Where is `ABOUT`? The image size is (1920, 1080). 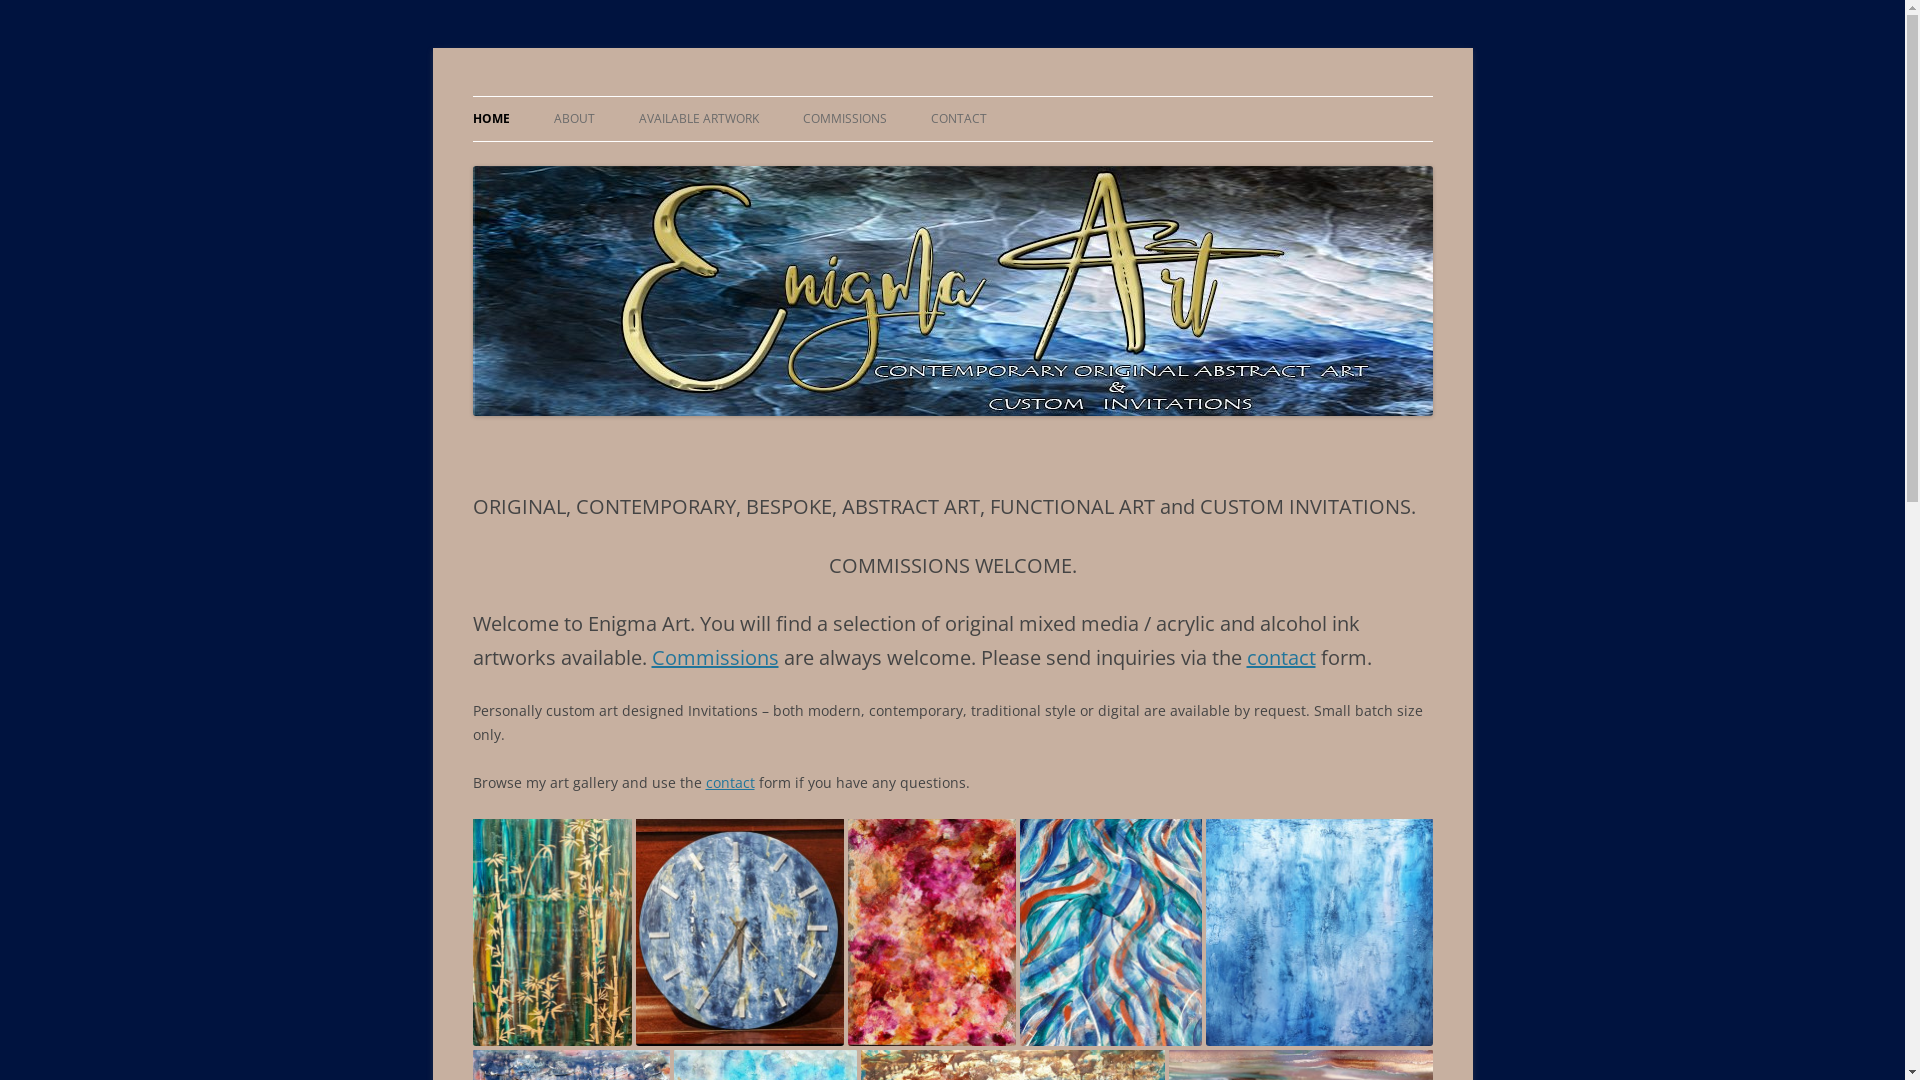
ABOUT is located at coordinates (574, 119).